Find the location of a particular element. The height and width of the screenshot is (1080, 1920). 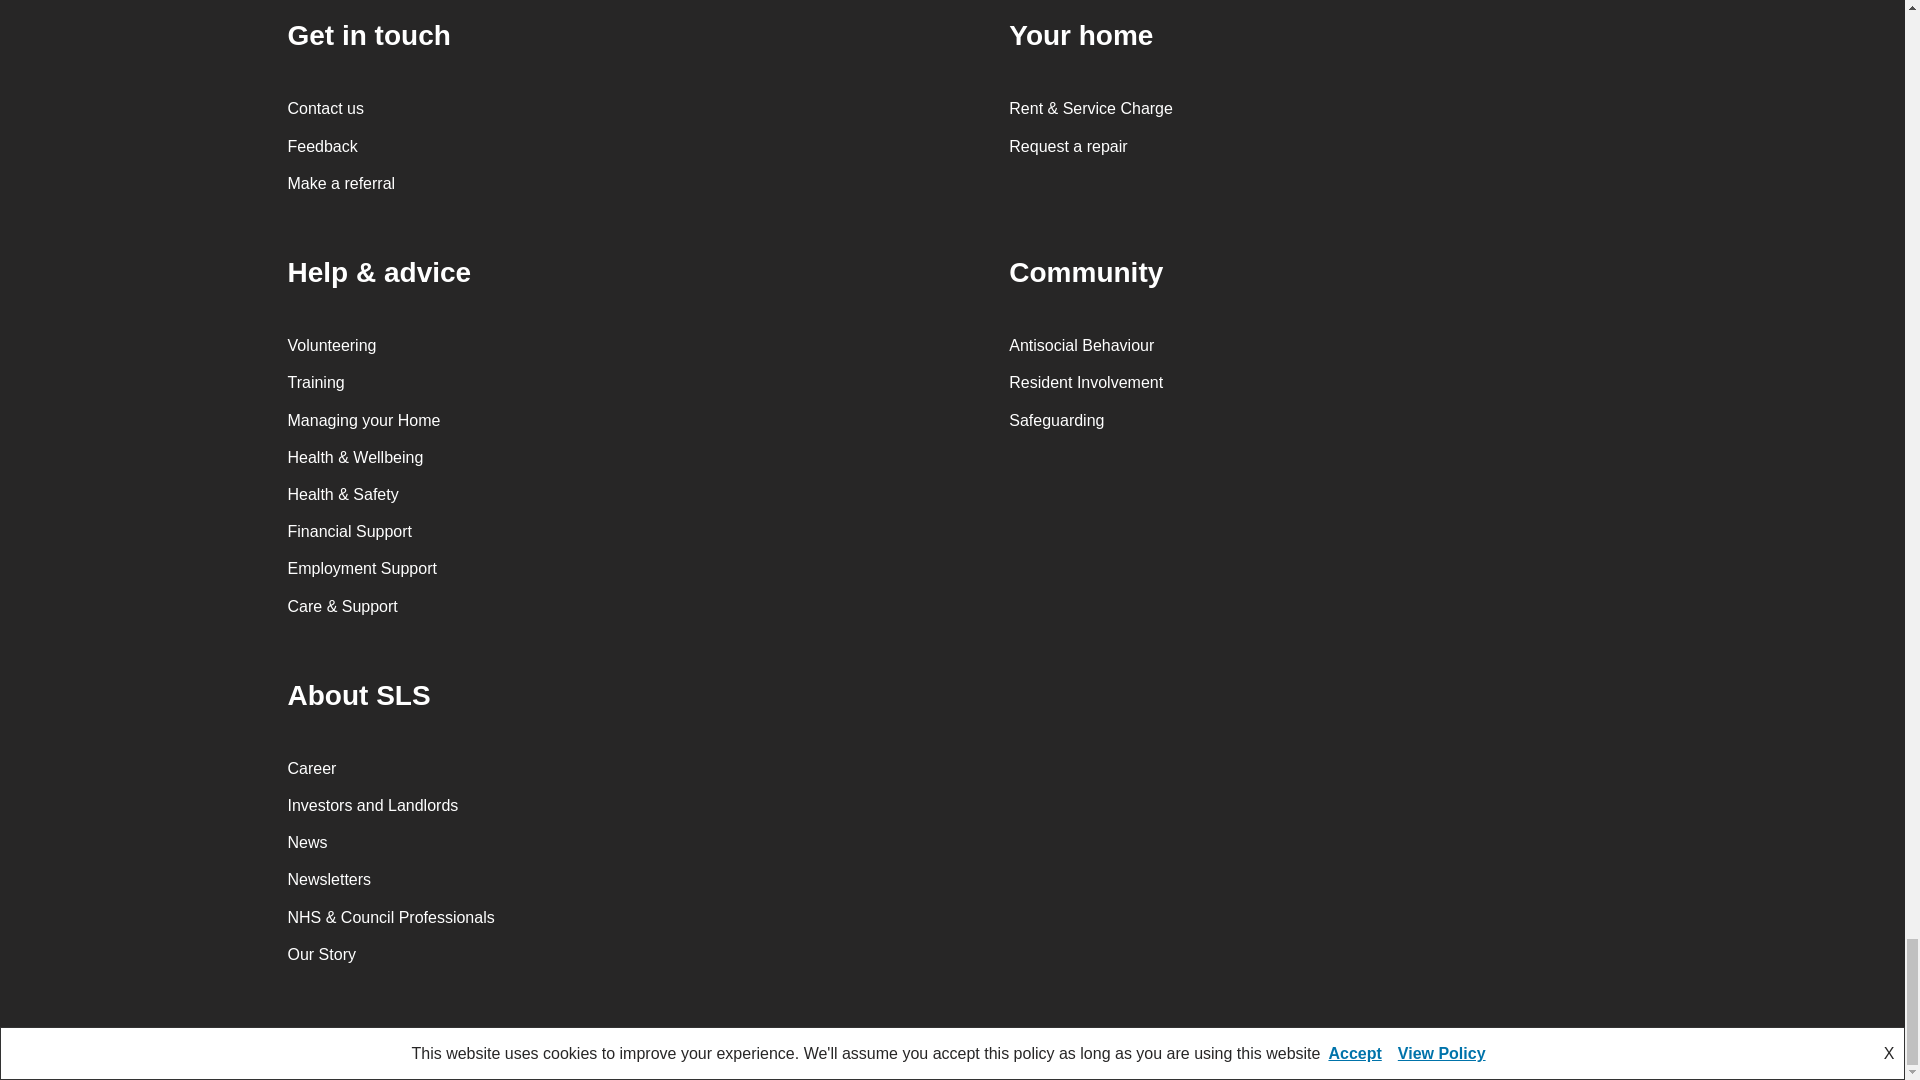

Feedback is located at coordinates (322, 146).